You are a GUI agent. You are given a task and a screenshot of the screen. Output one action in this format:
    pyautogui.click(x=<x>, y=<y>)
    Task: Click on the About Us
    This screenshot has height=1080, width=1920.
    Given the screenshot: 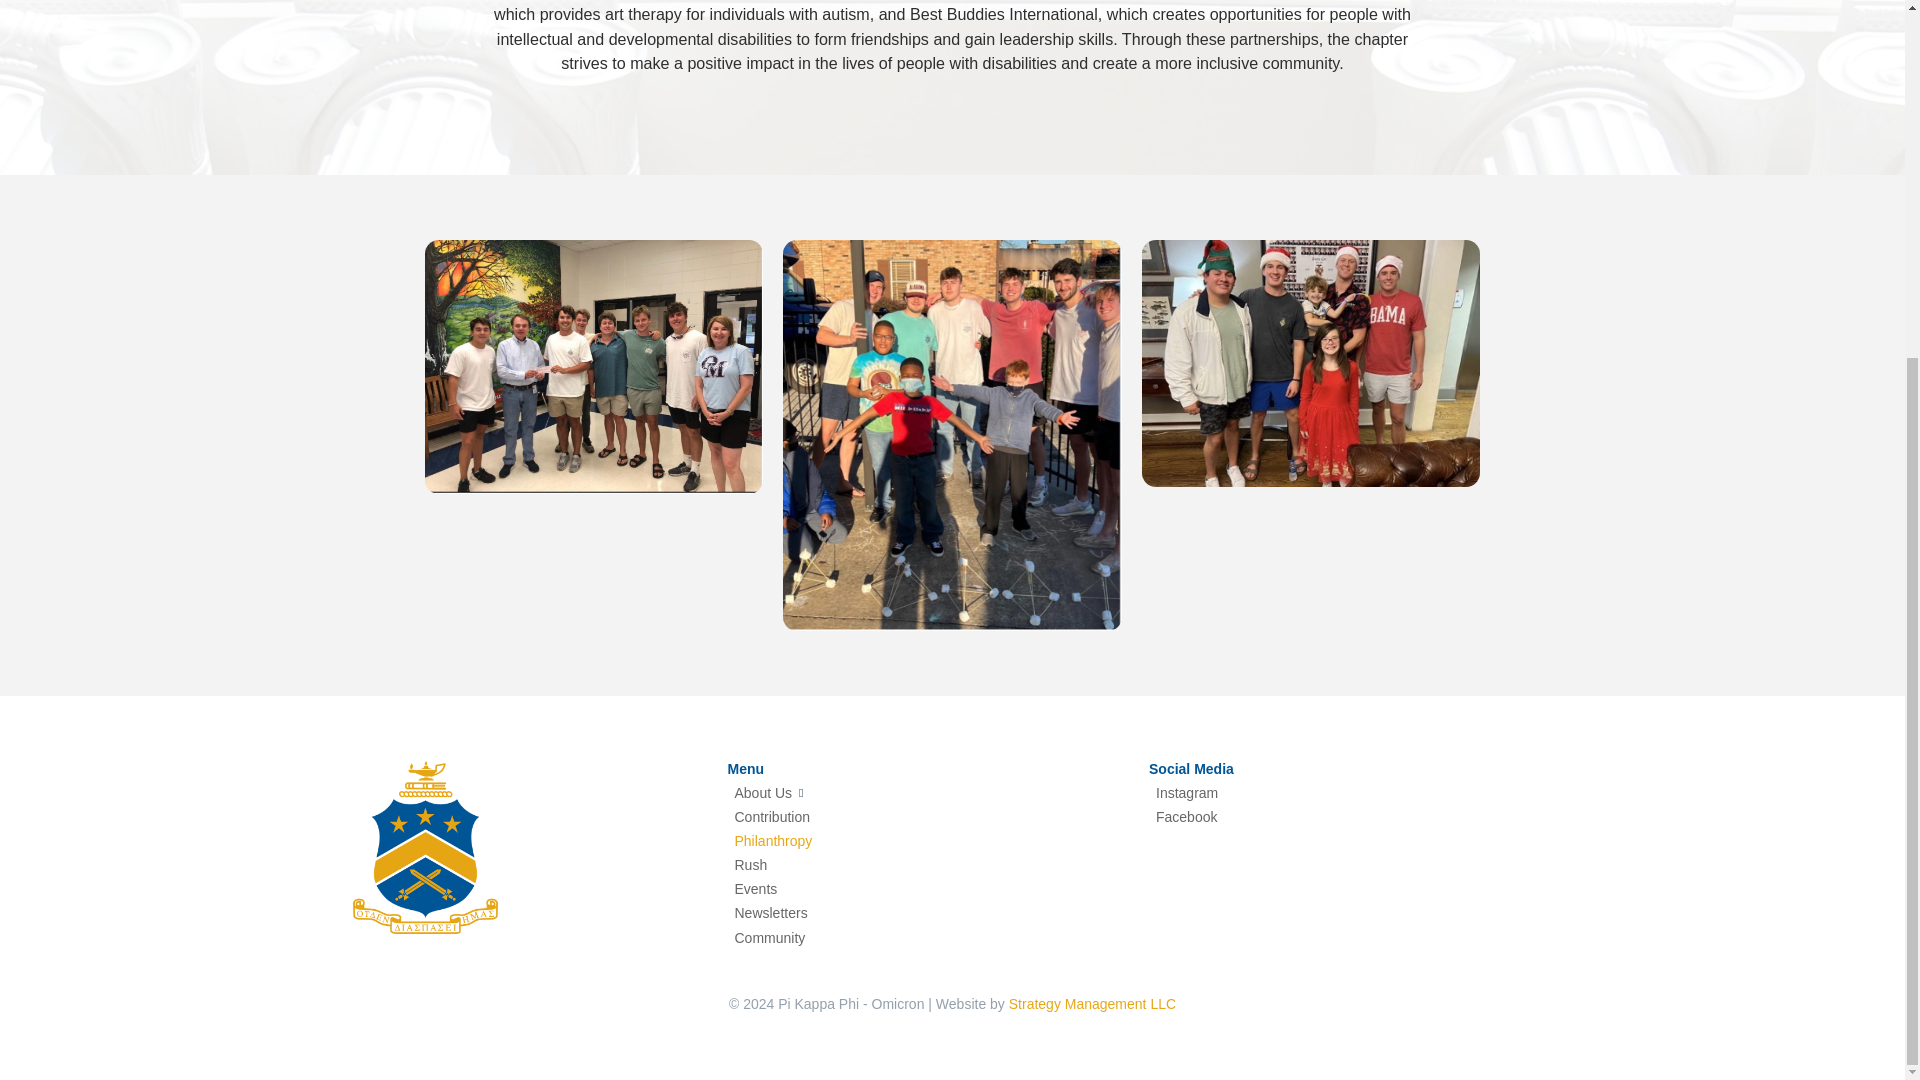 What is the action you would take?
    pyautogui.click(x=930, y=792)
    